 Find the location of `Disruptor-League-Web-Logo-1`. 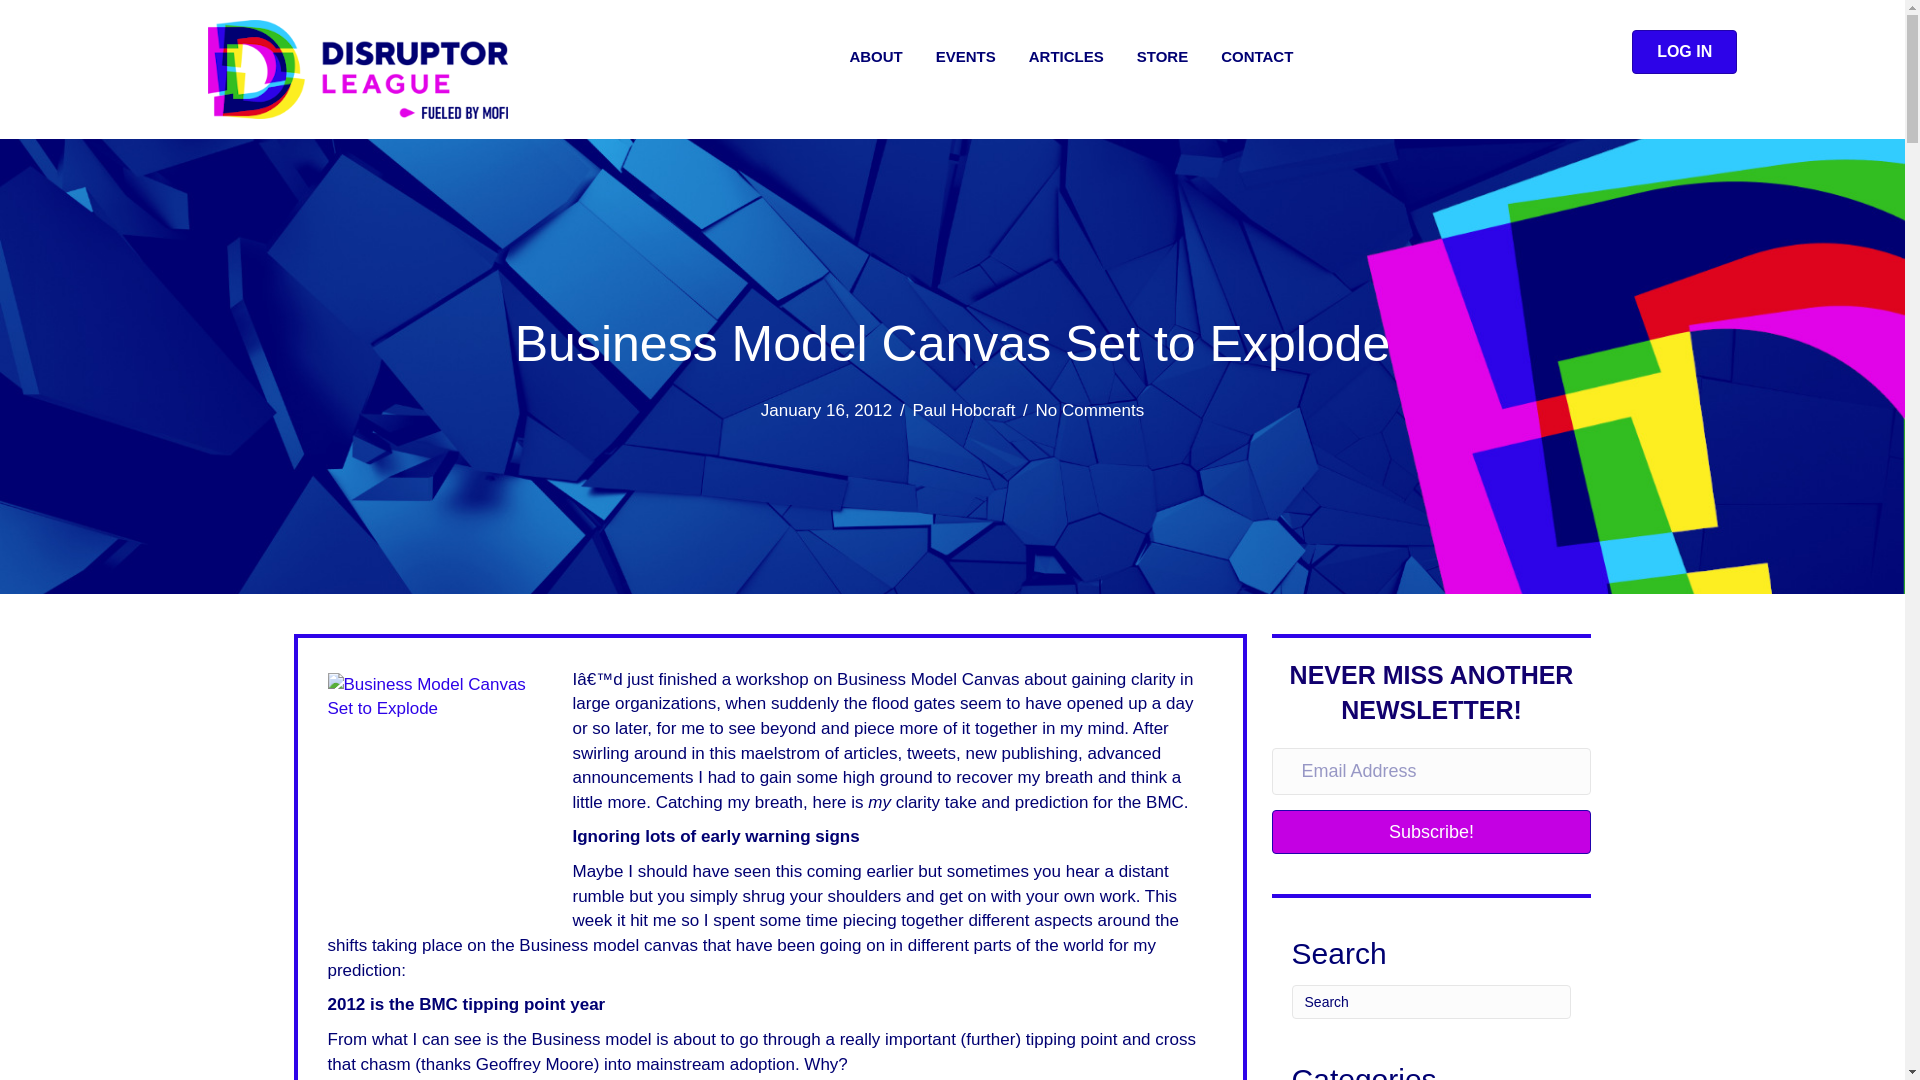

Disruptor-League-Web-Logo-1 is located at coordinates (358, 69).